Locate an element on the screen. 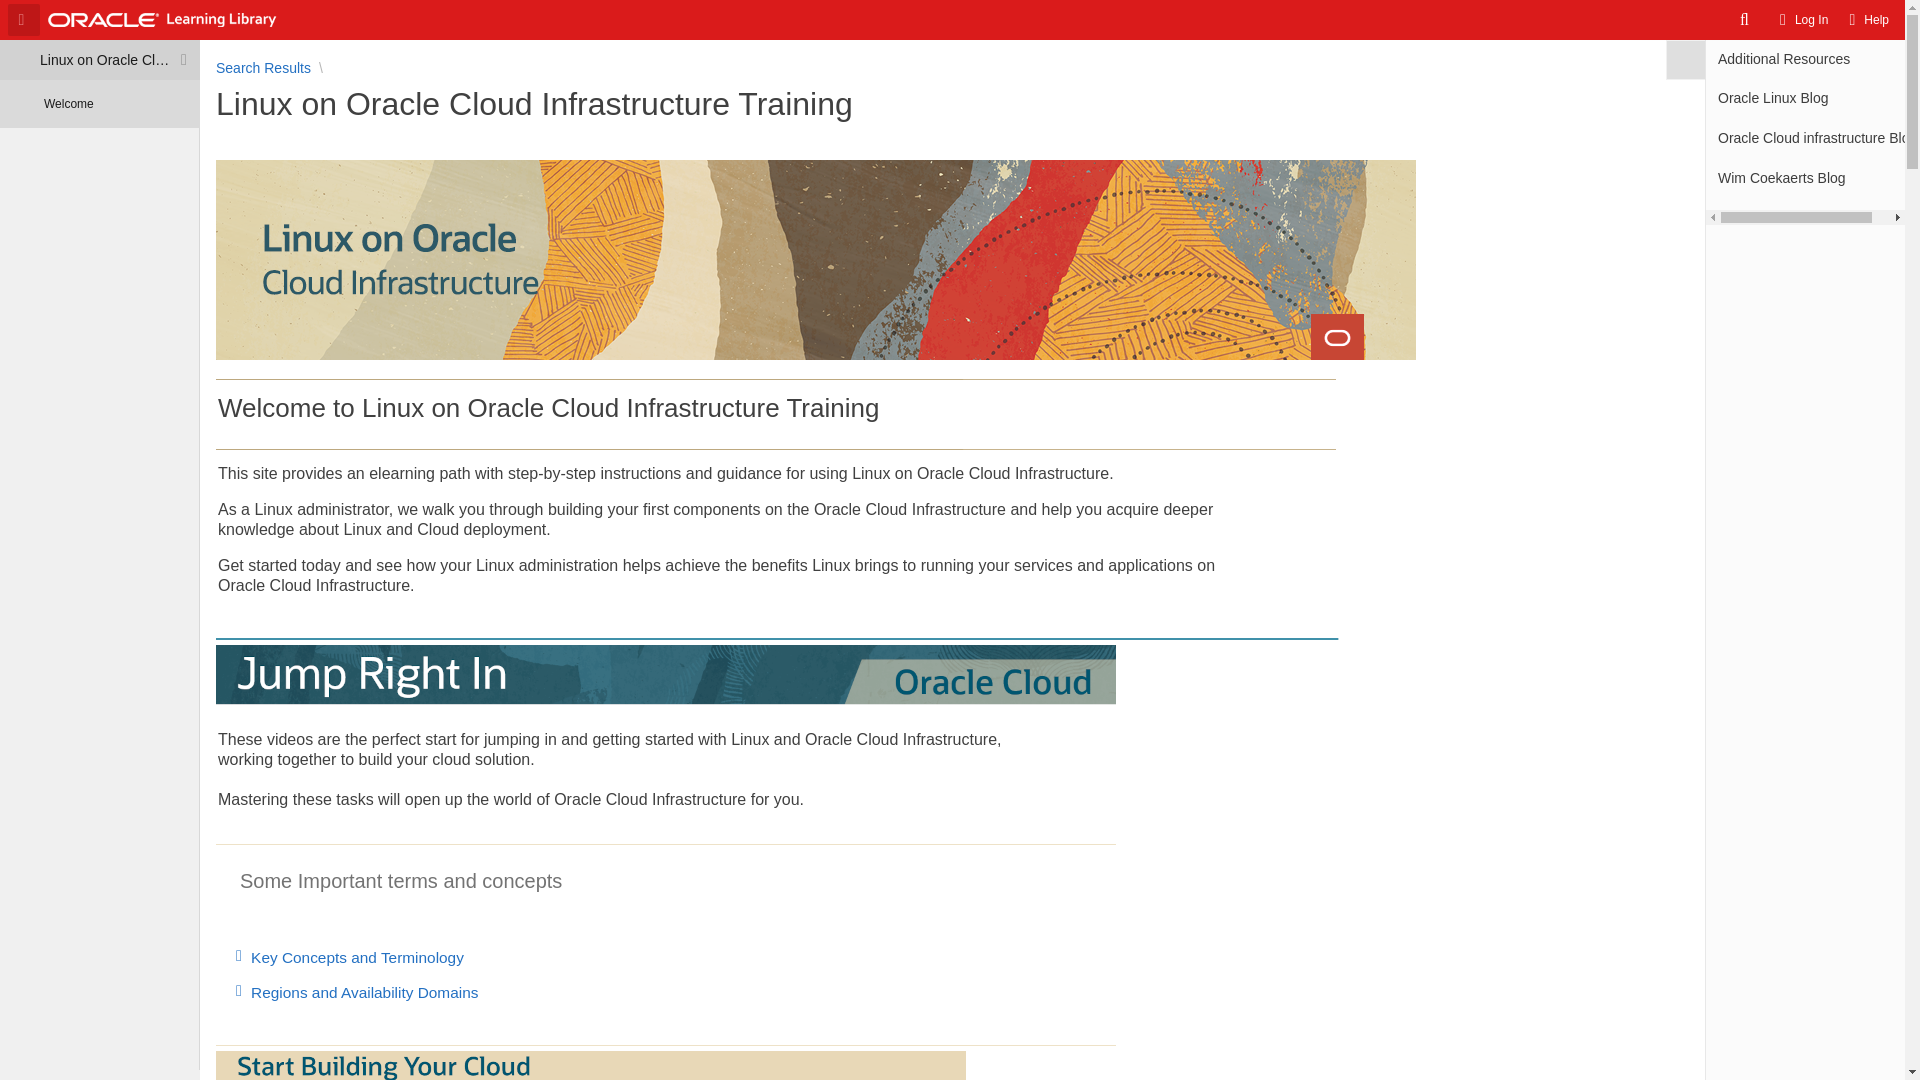  Regions and Availability Domains is located at coordinates (952, 992).